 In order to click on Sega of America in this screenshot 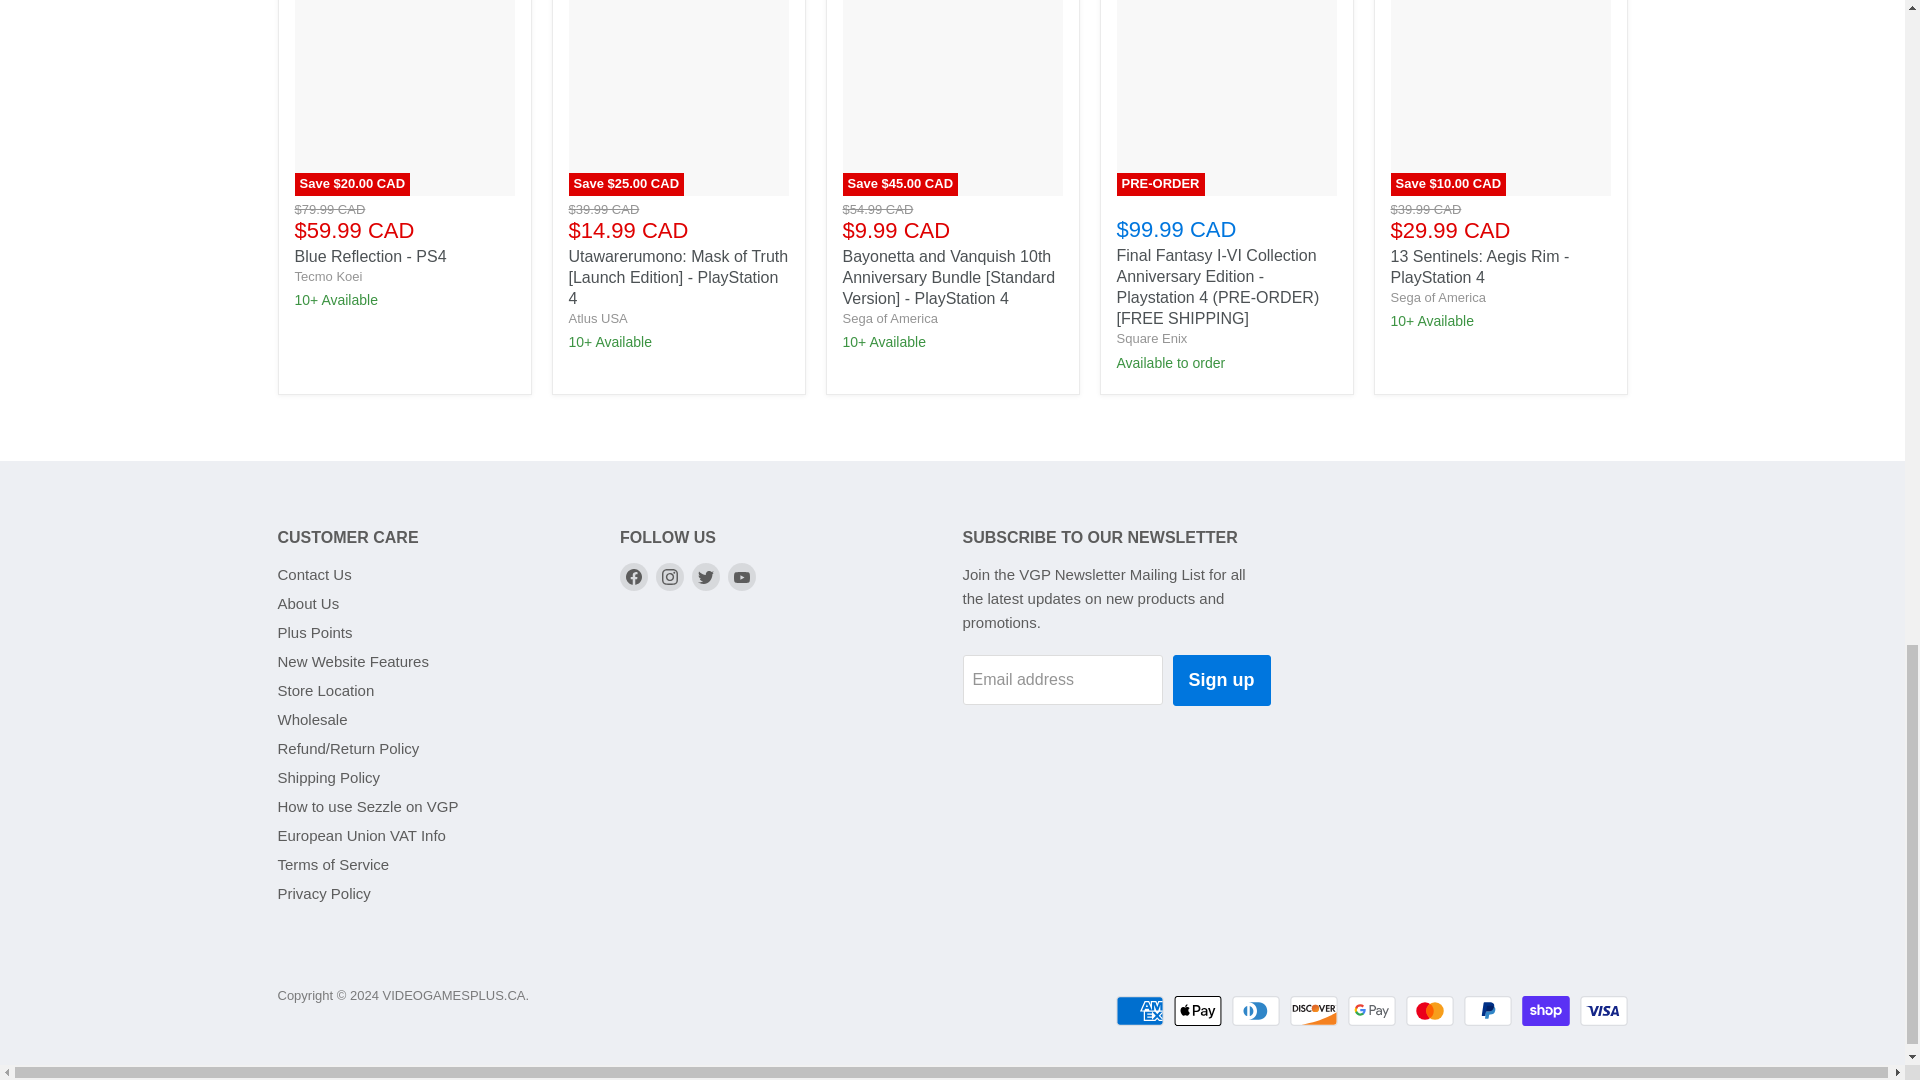, I will do `click(1437, 297)`.